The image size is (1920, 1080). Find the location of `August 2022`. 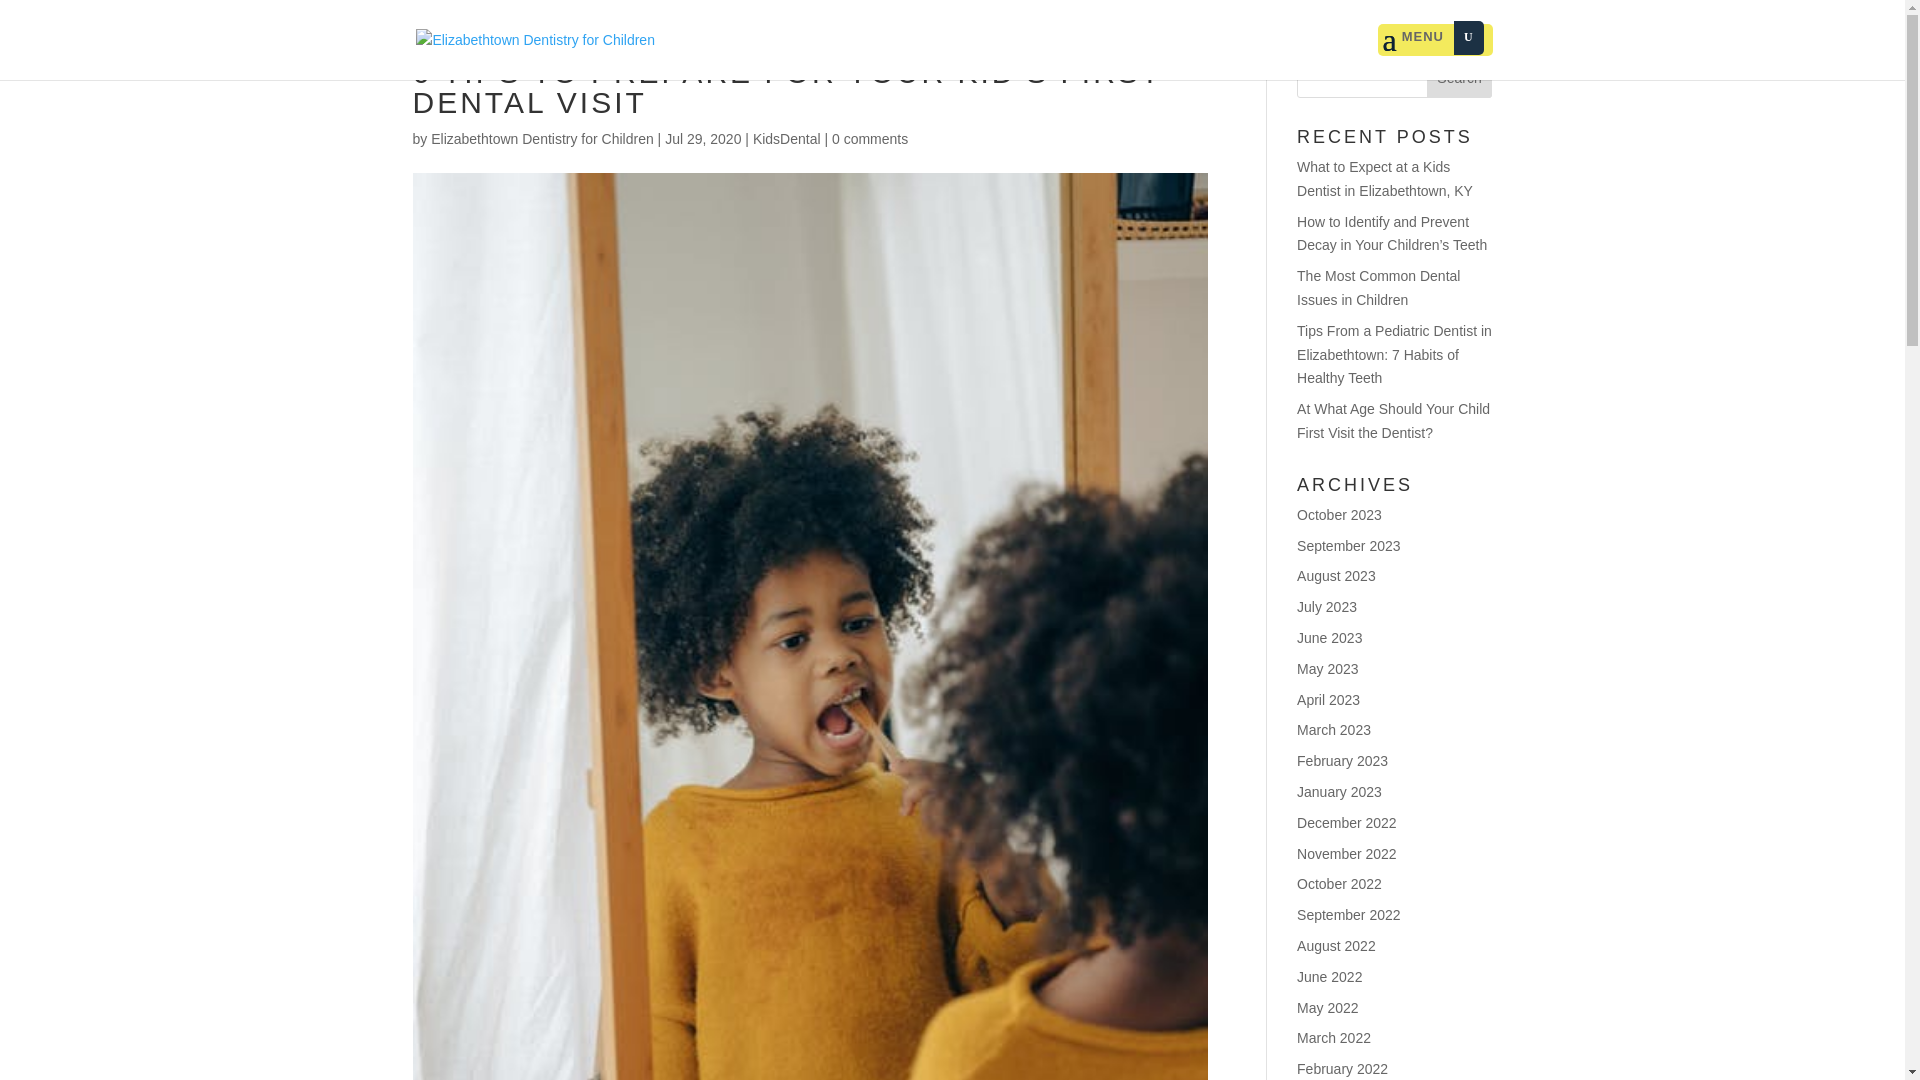

August 2022 is located at coordinates (1336, 946).